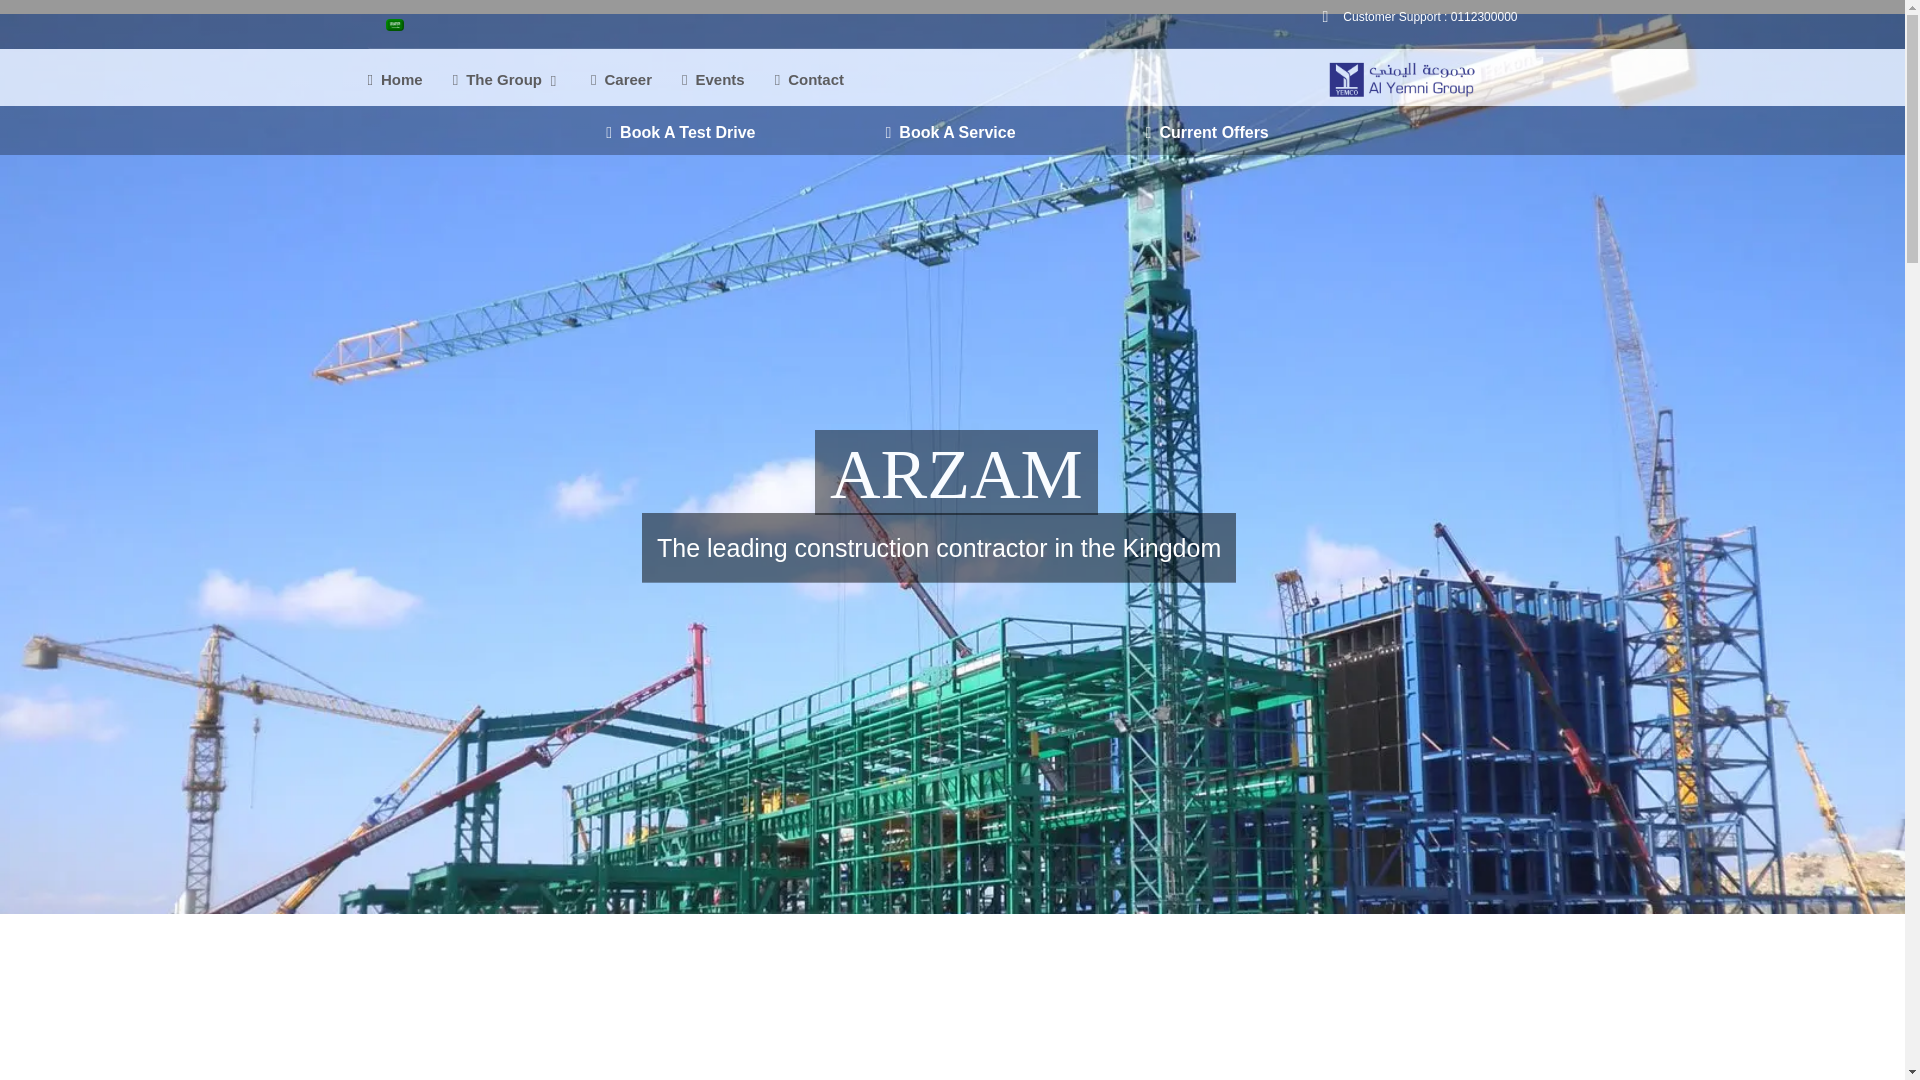 The width and height of the screenshot is (1920, 1080). Describe the element at coordinates (395, 80) in the screenshot. I see `Home` at that location.